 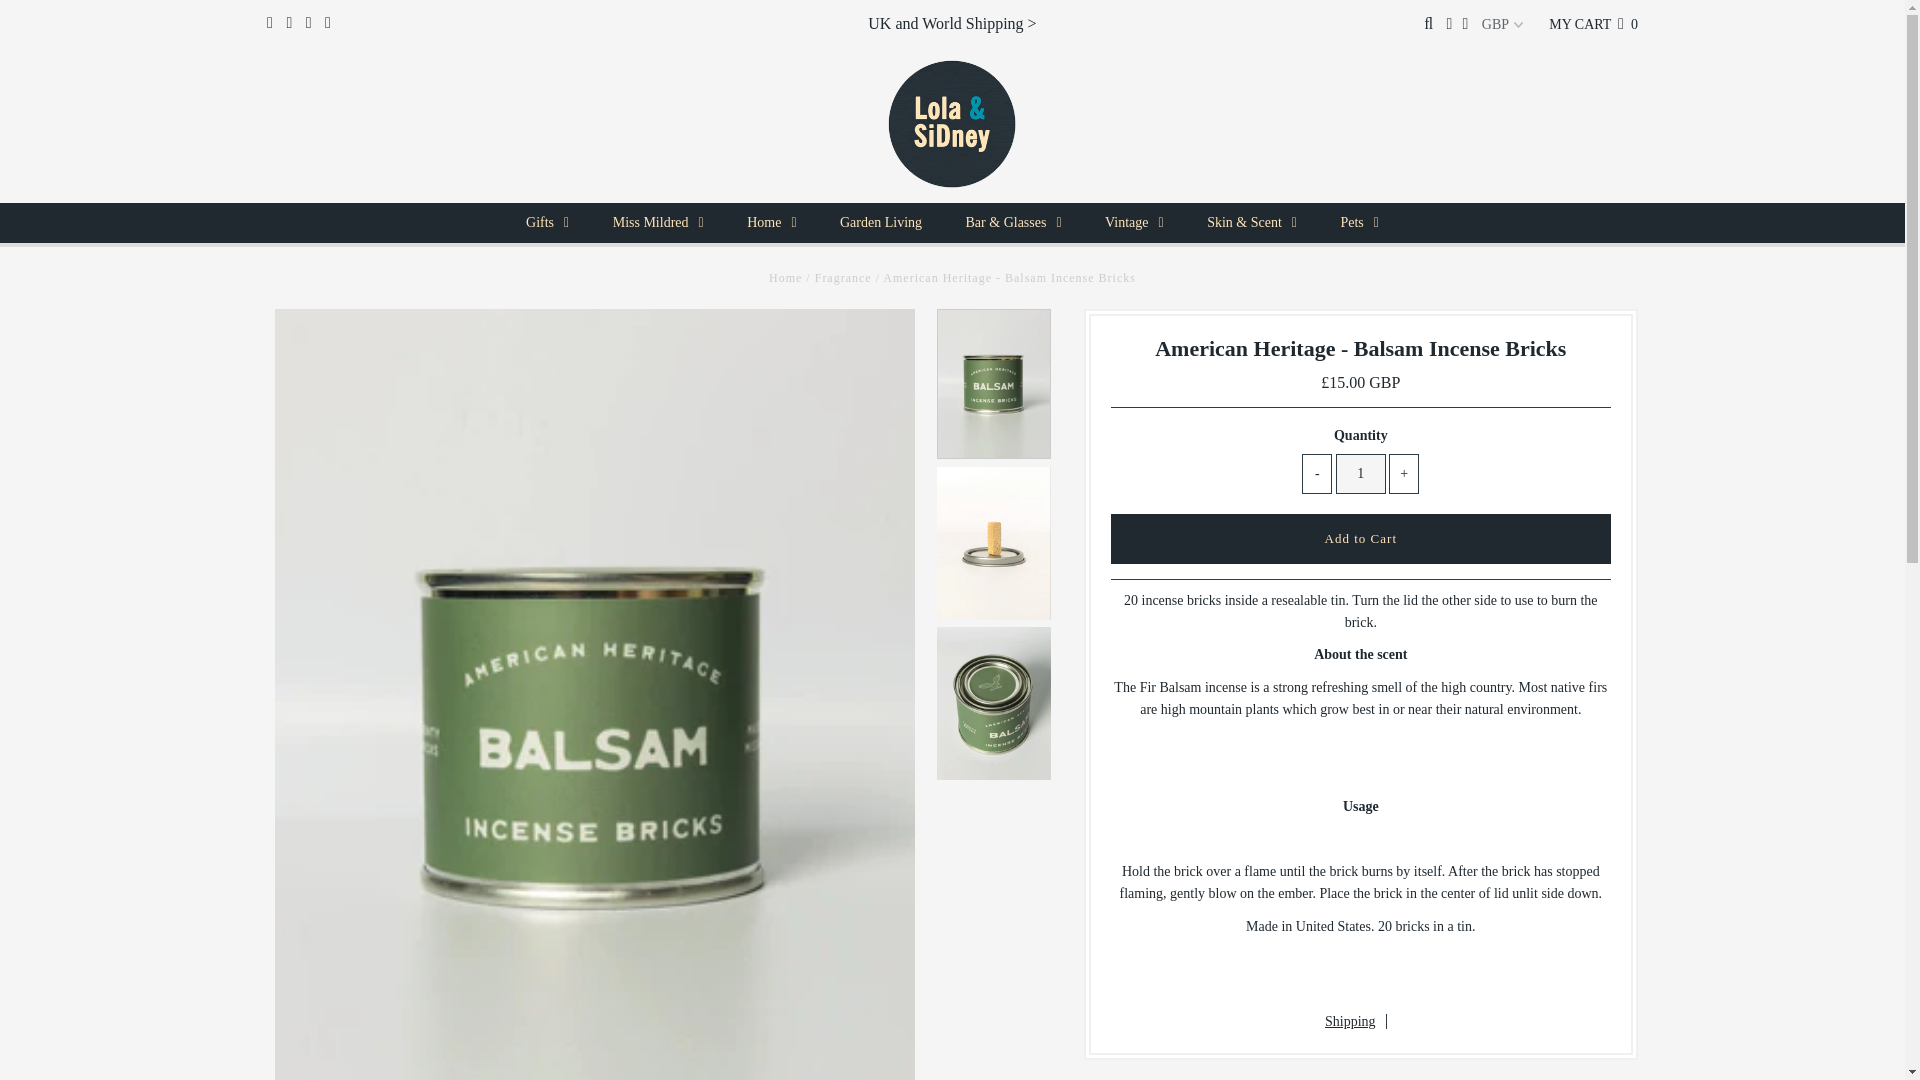 What do you see at coordinates (1361, 473) in the screenshot?
I see `1` at bounding box center [1361, 473].